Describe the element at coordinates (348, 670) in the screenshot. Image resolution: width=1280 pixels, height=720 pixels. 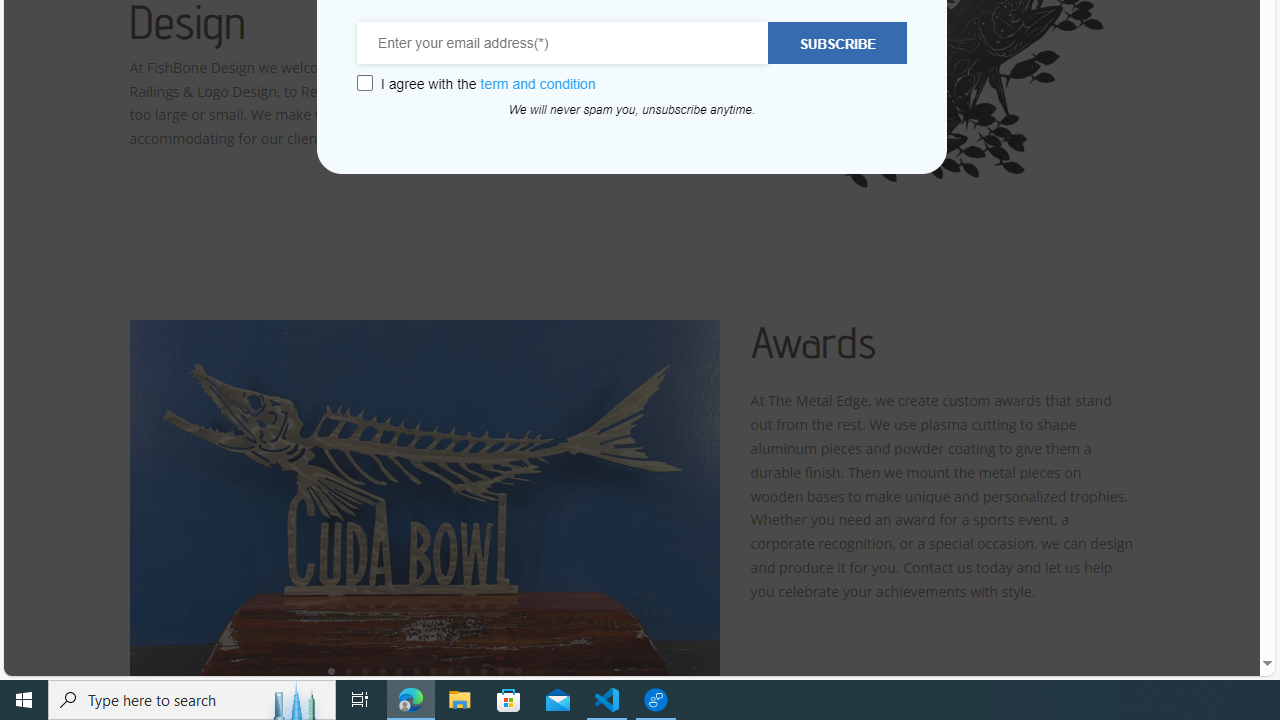
I see `2` at that location.